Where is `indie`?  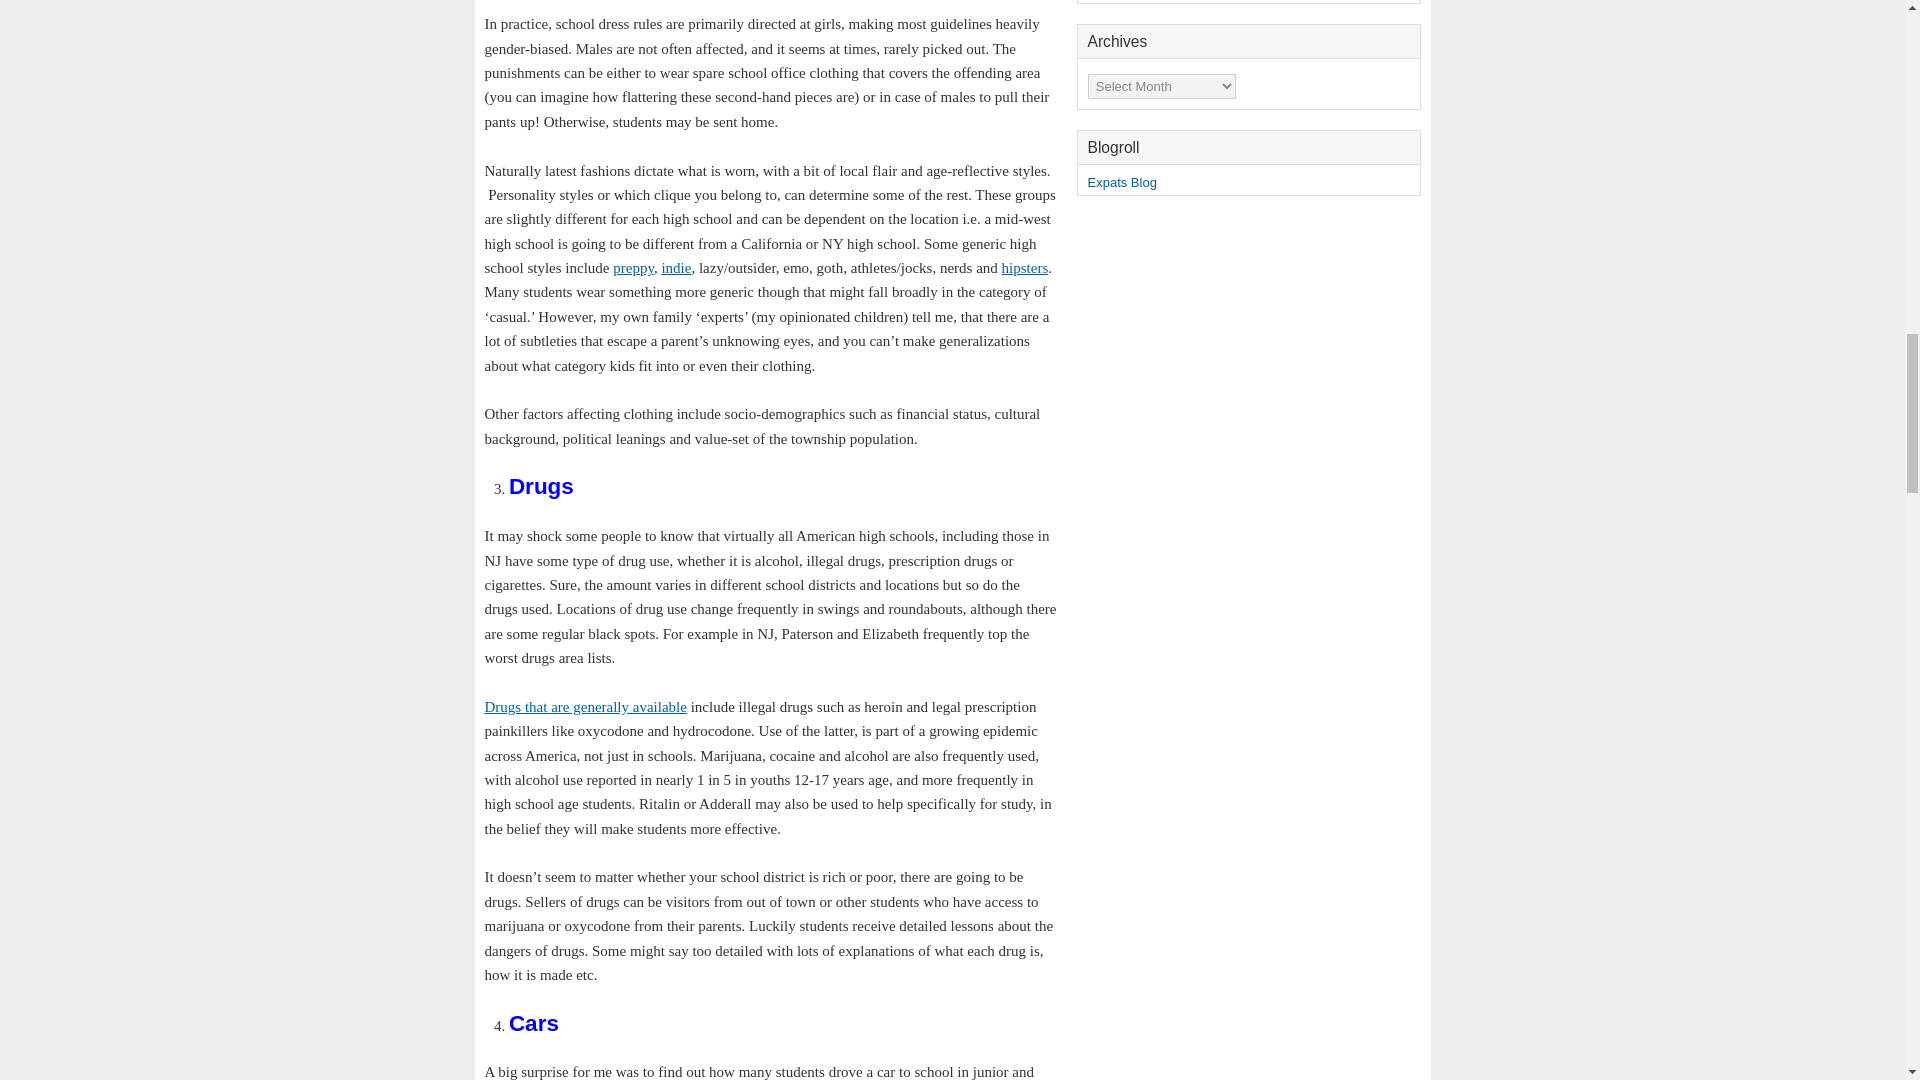 indie is located at coordinates (676, 268).